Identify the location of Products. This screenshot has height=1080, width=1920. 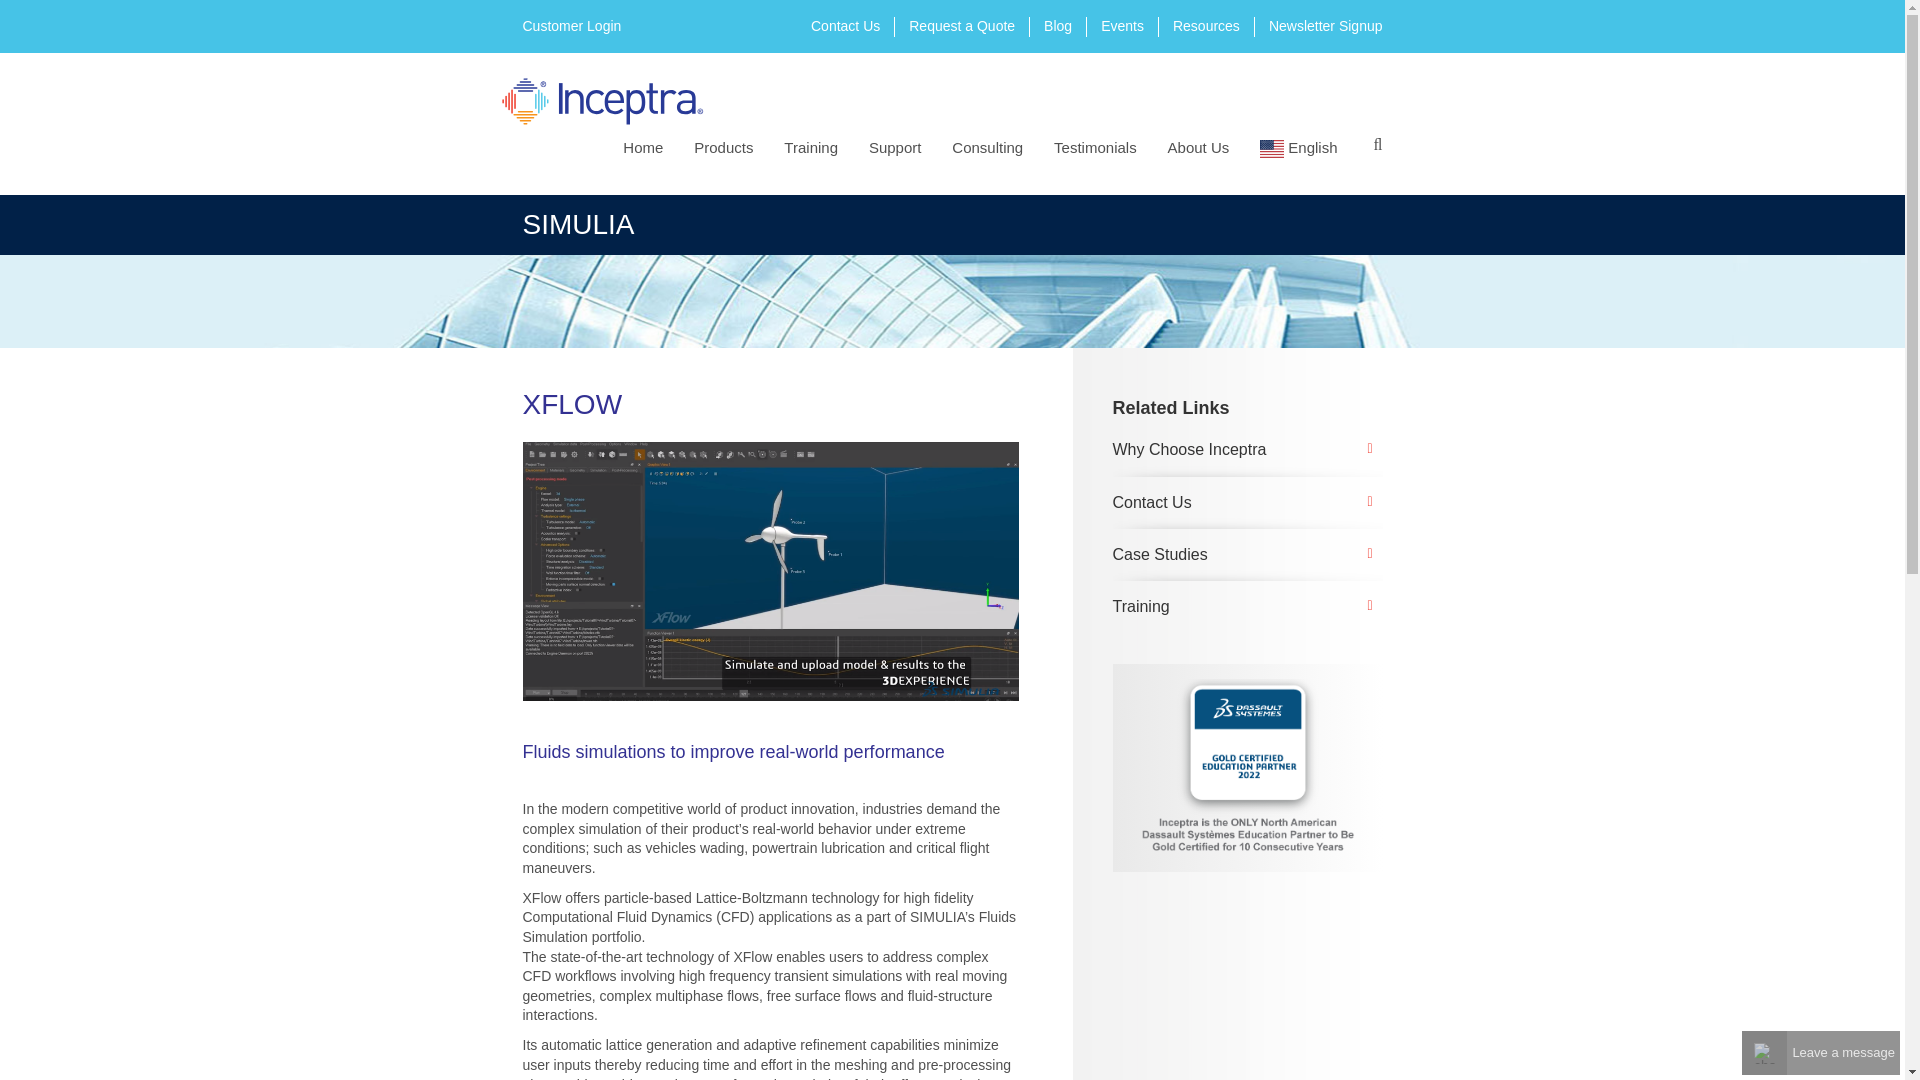
(727, 147).